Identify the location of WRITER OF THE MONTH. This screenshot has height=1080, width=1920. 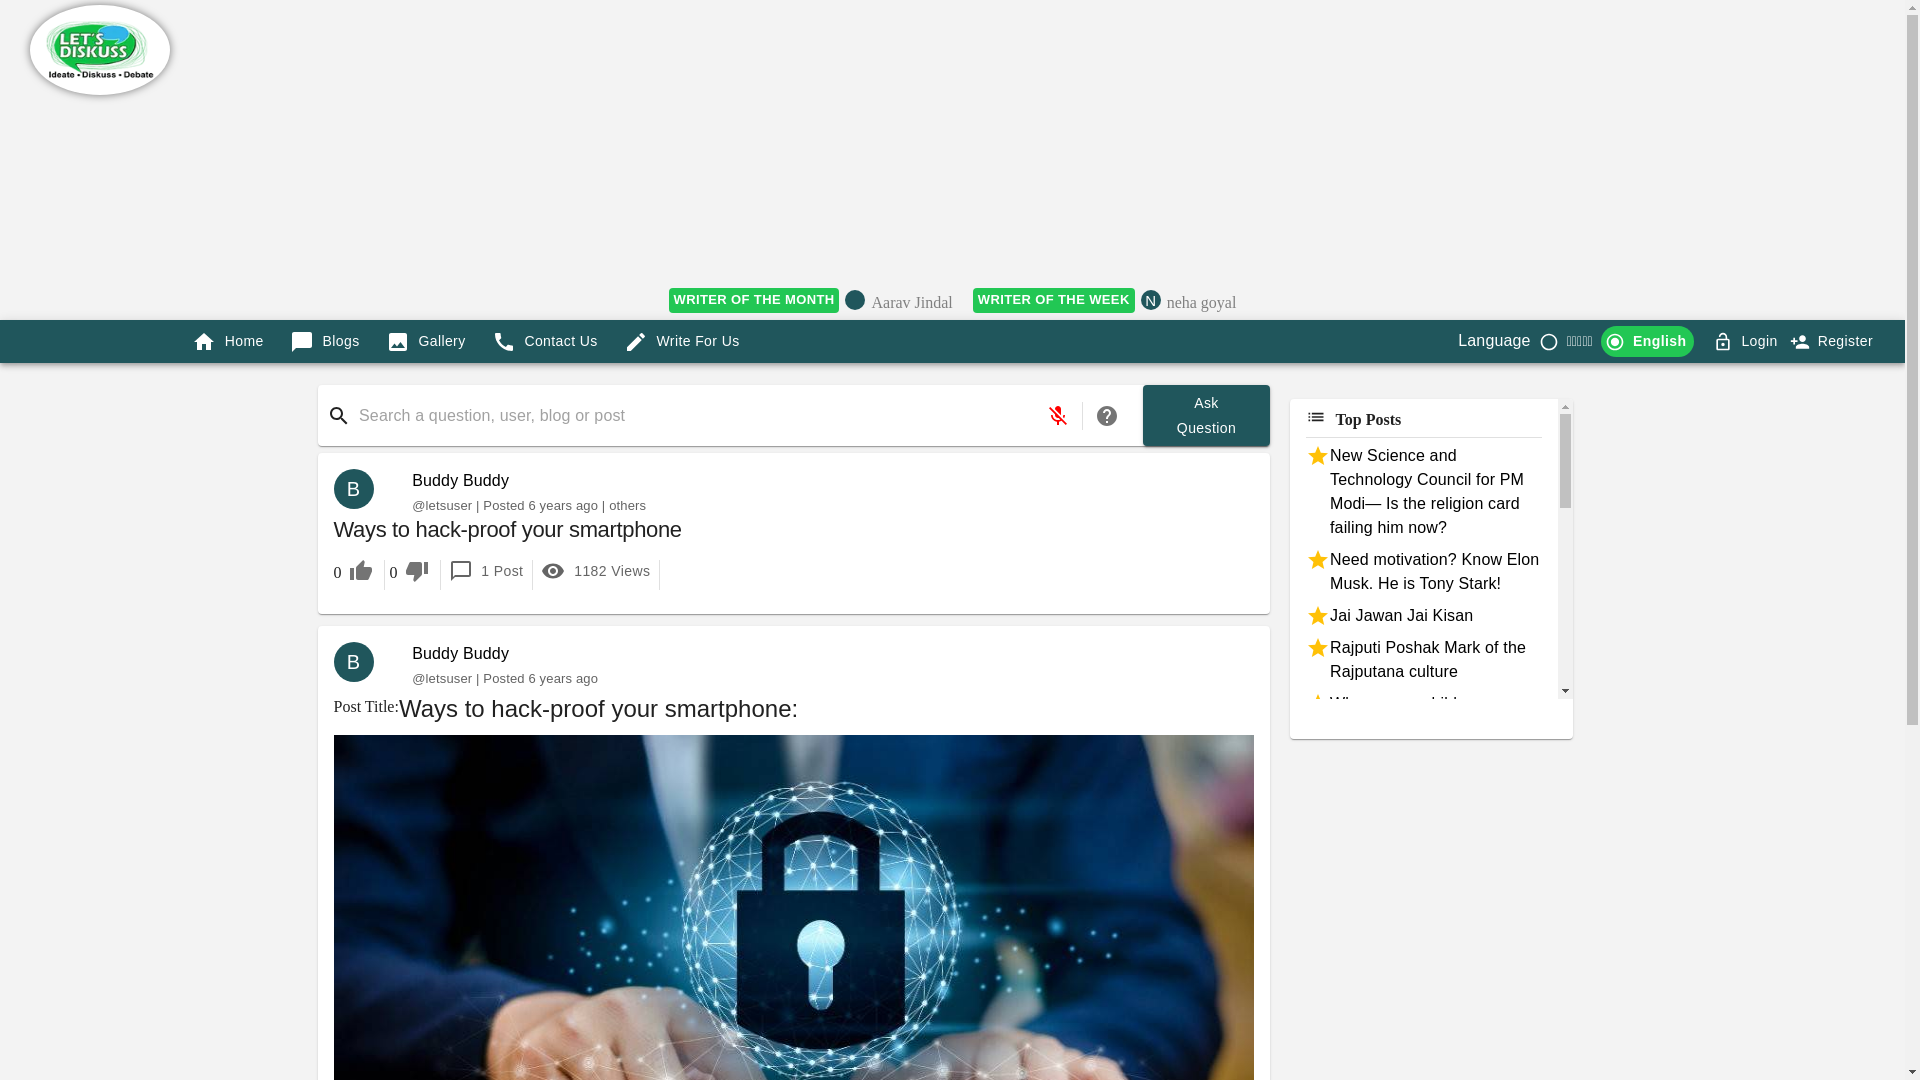
(754, 300).